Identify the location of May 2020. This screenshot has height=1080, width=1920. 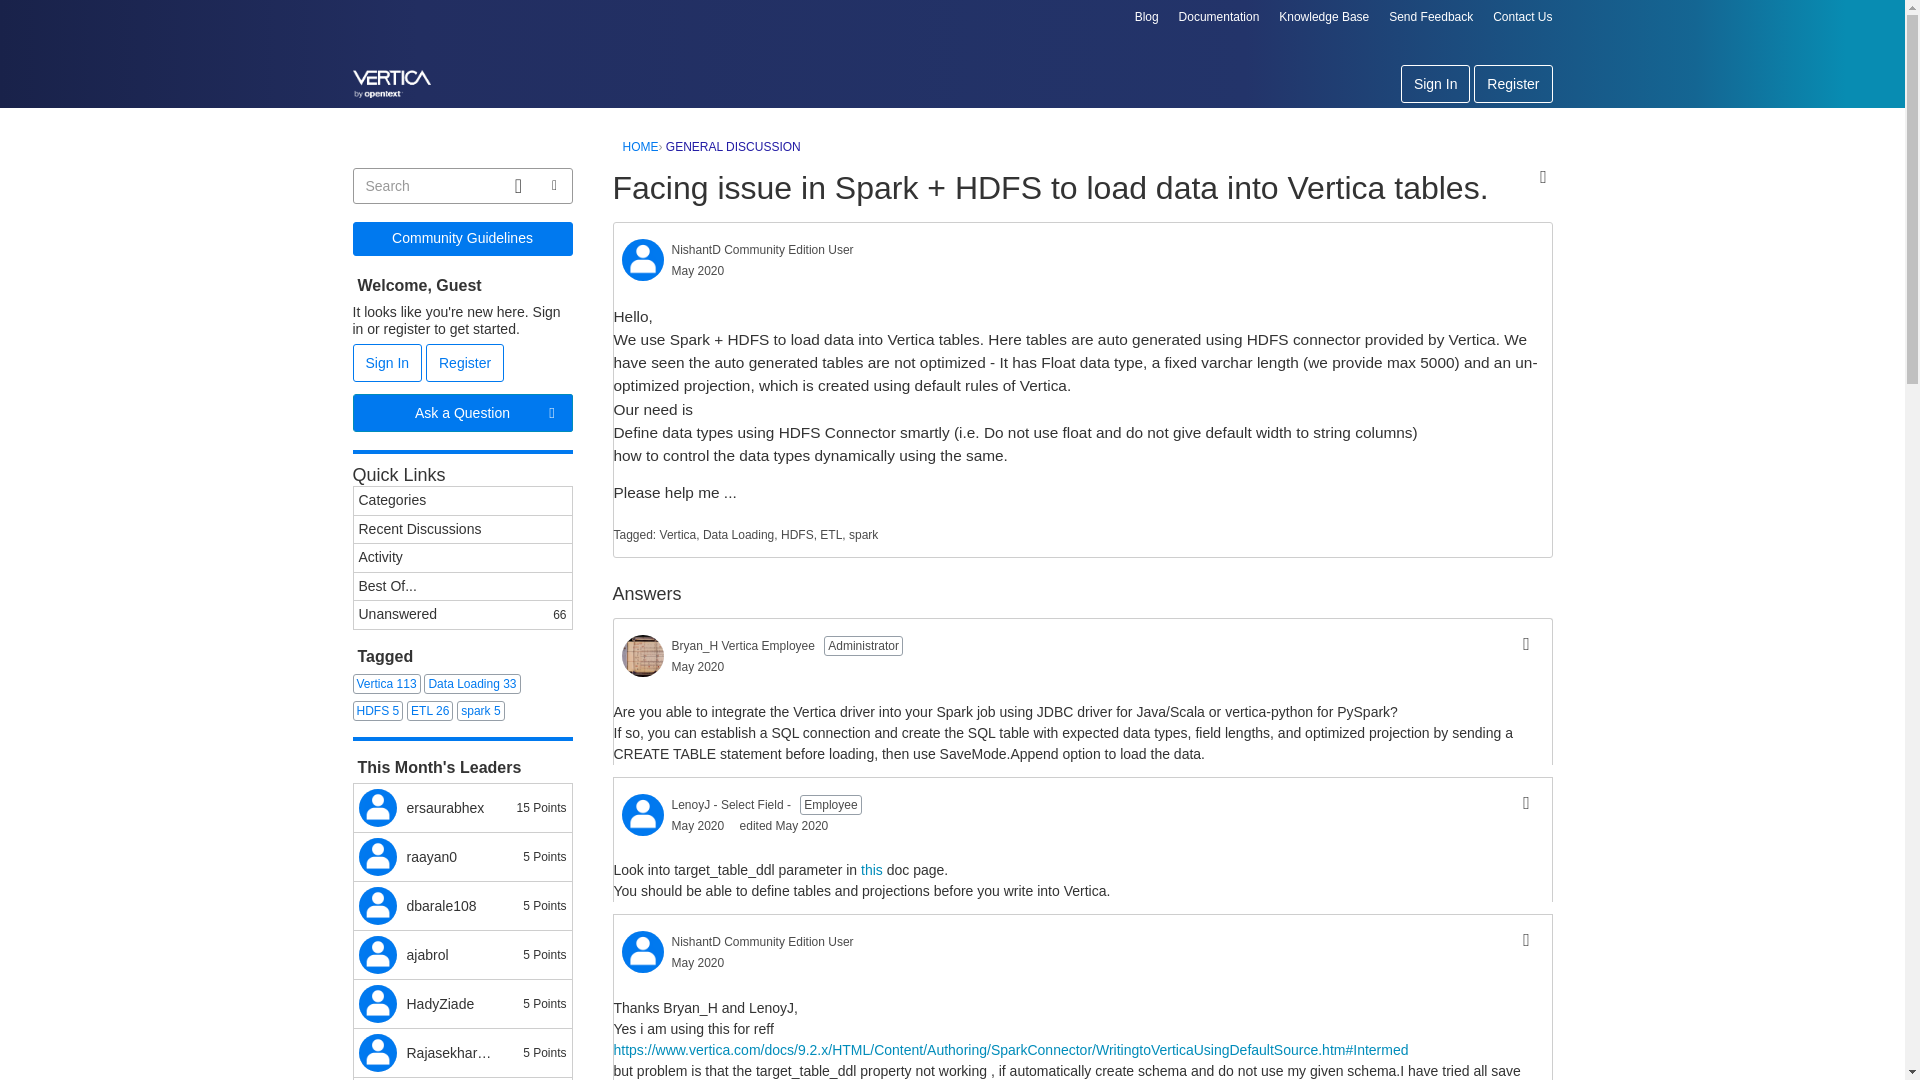
(698, 825).